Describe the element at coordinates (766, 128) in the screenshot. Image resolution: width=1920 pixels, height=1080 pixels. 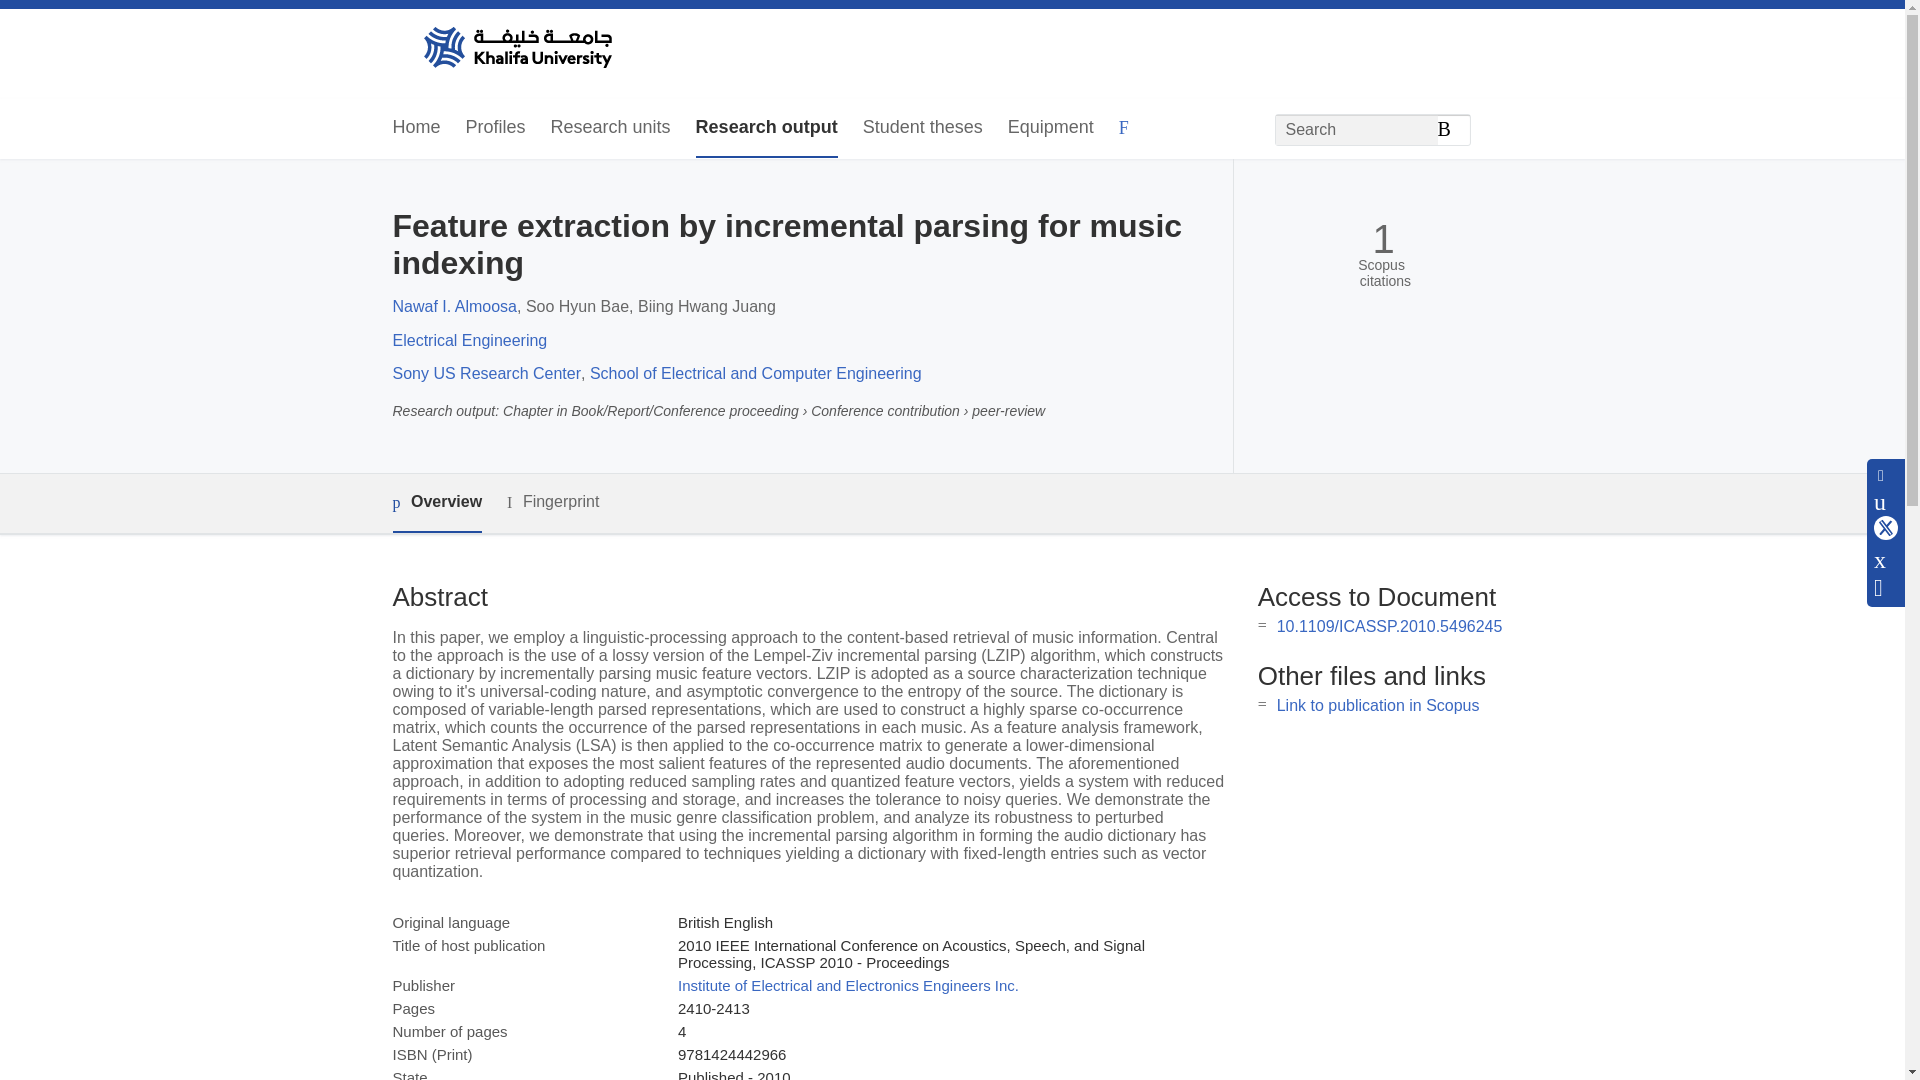
I see `Research output` at that location.